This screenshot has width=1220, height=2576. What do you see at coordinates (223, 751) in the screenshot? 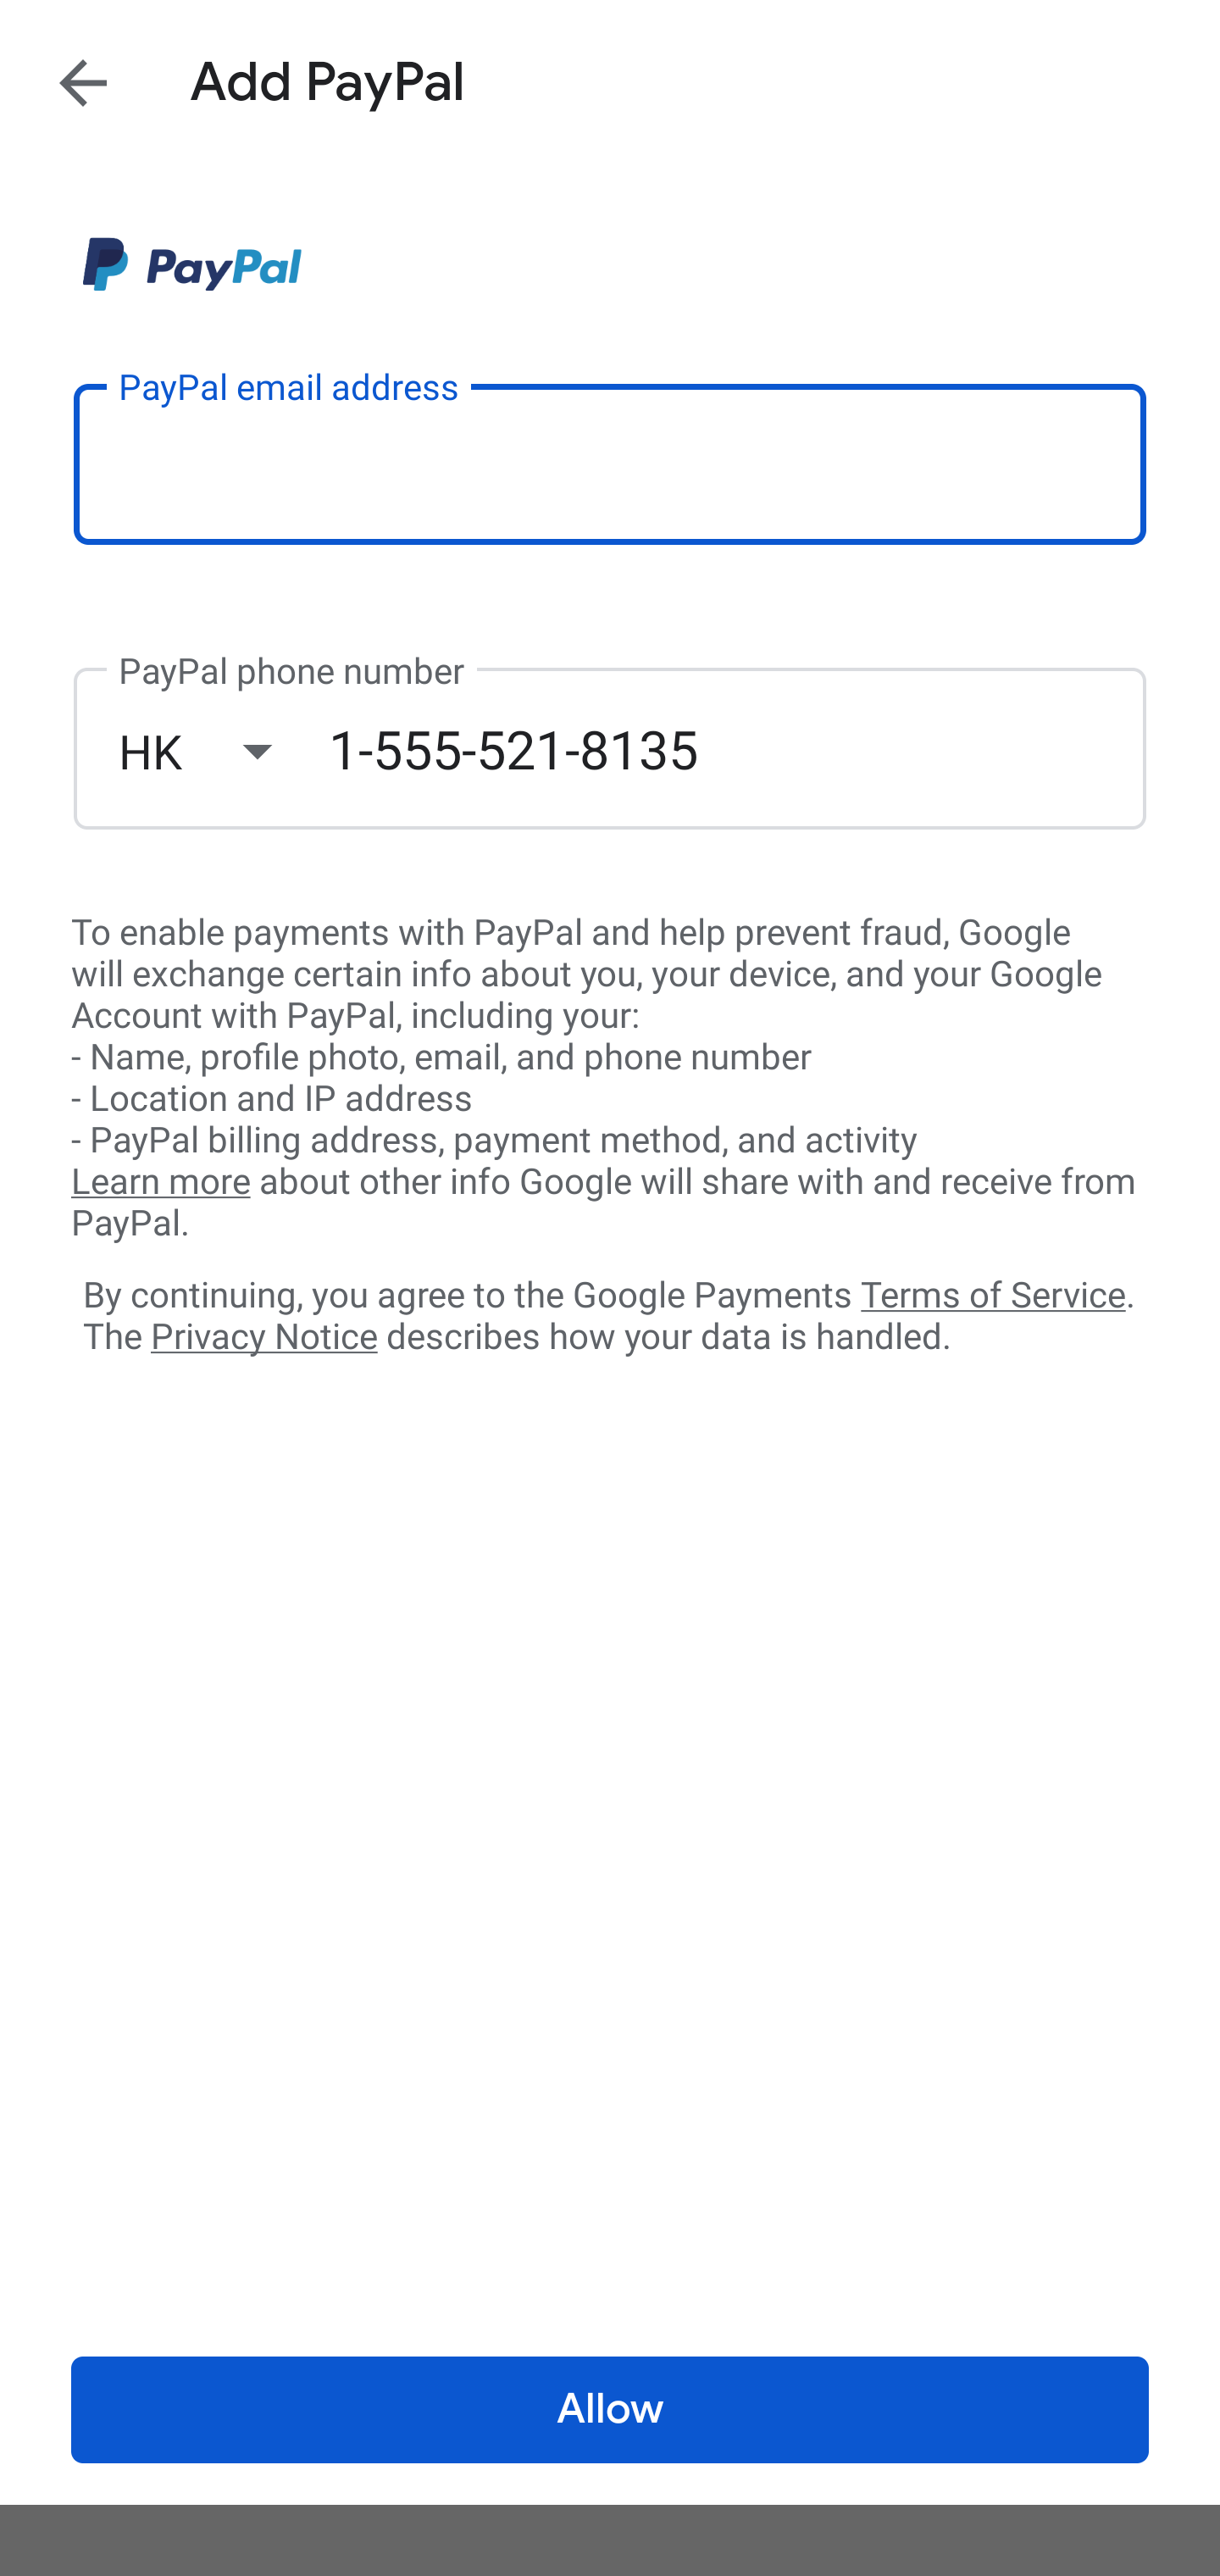
I see `HK` at bounding box center [223, 751].